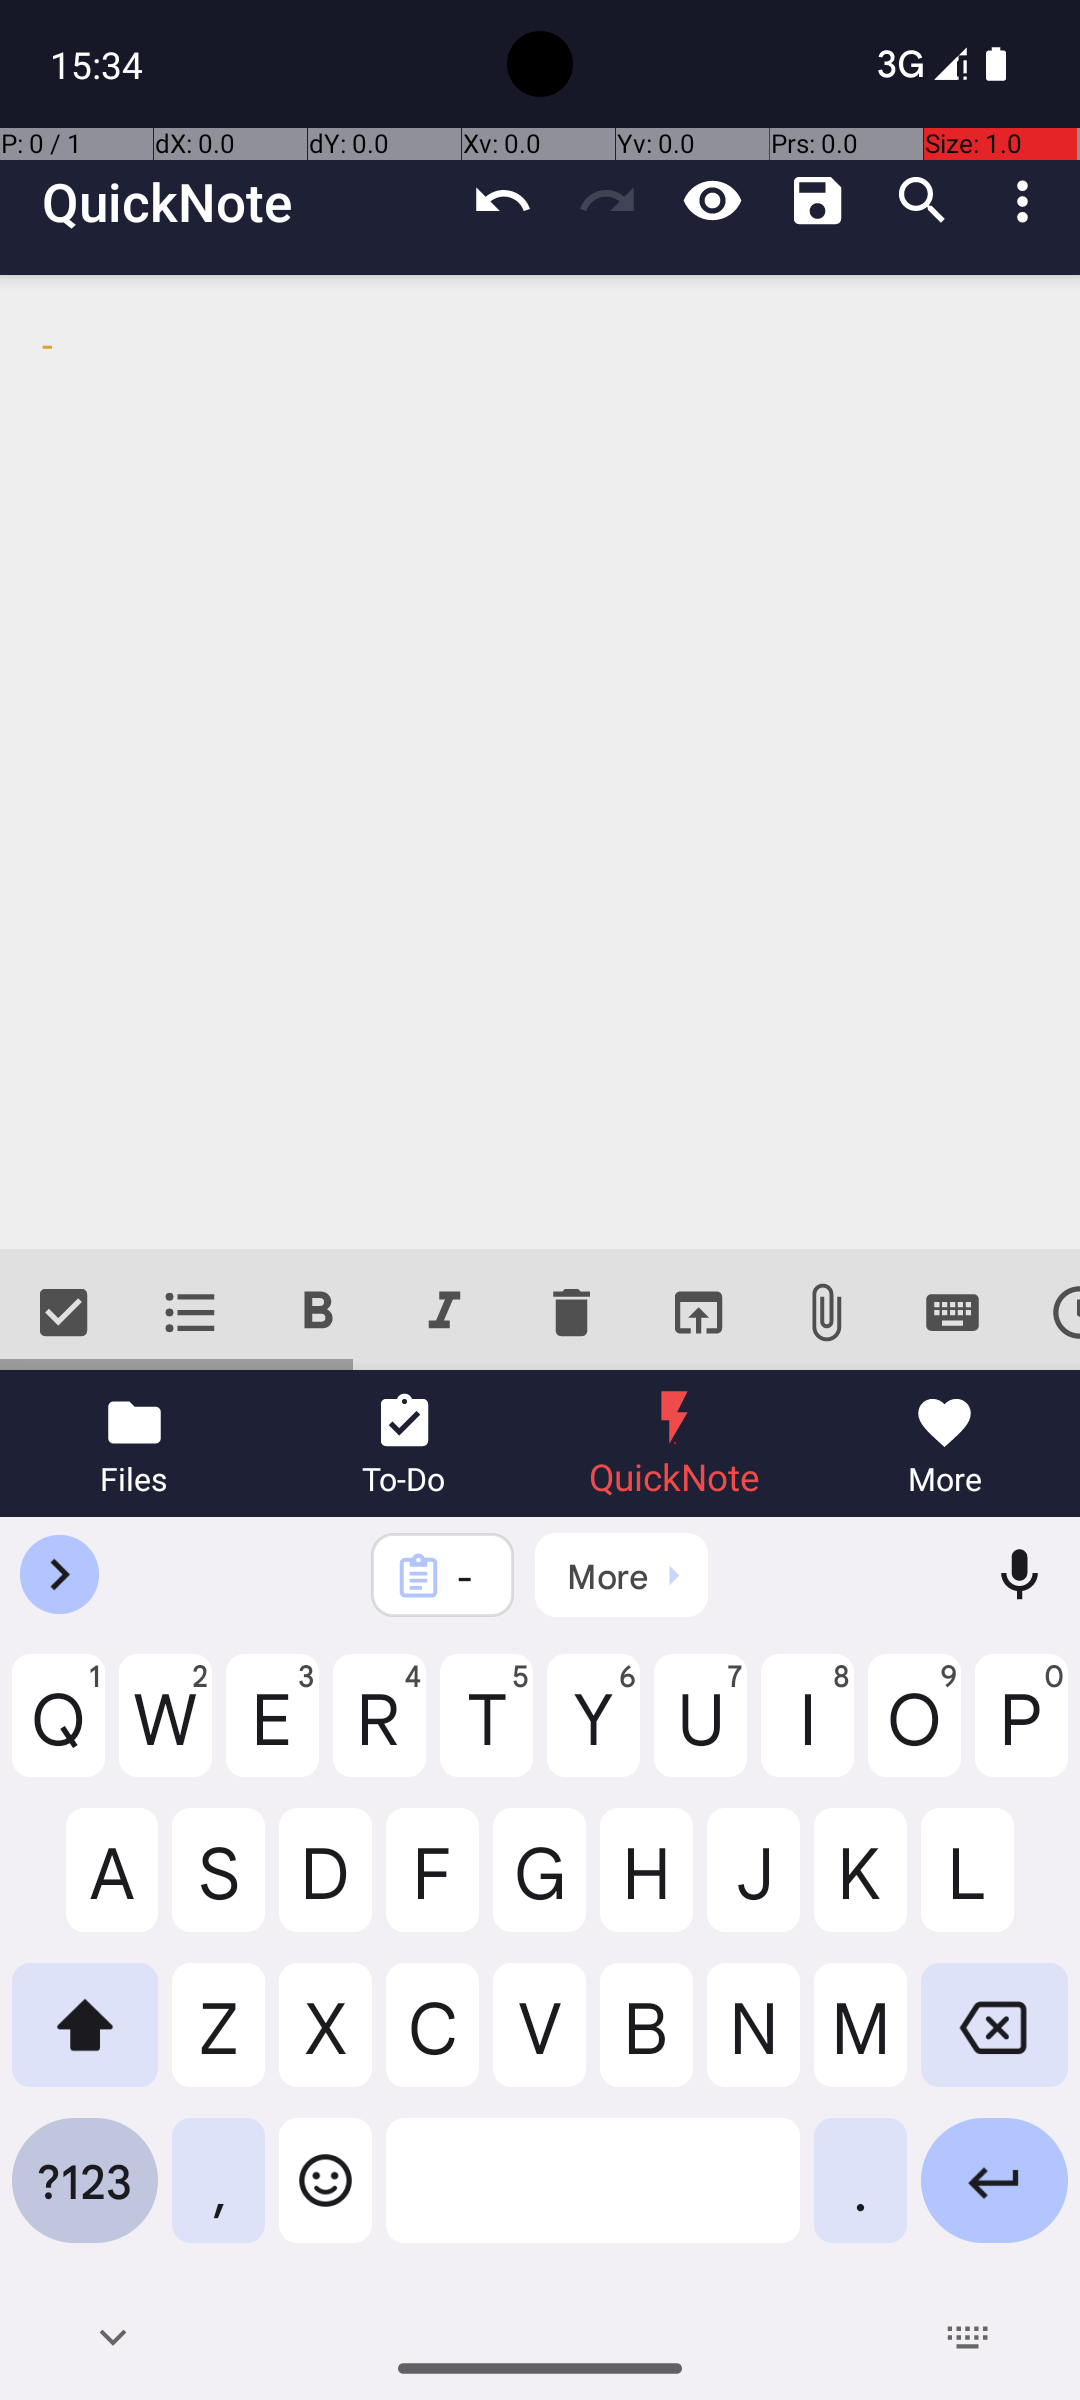  I want to click on V, so click(540, 2040).